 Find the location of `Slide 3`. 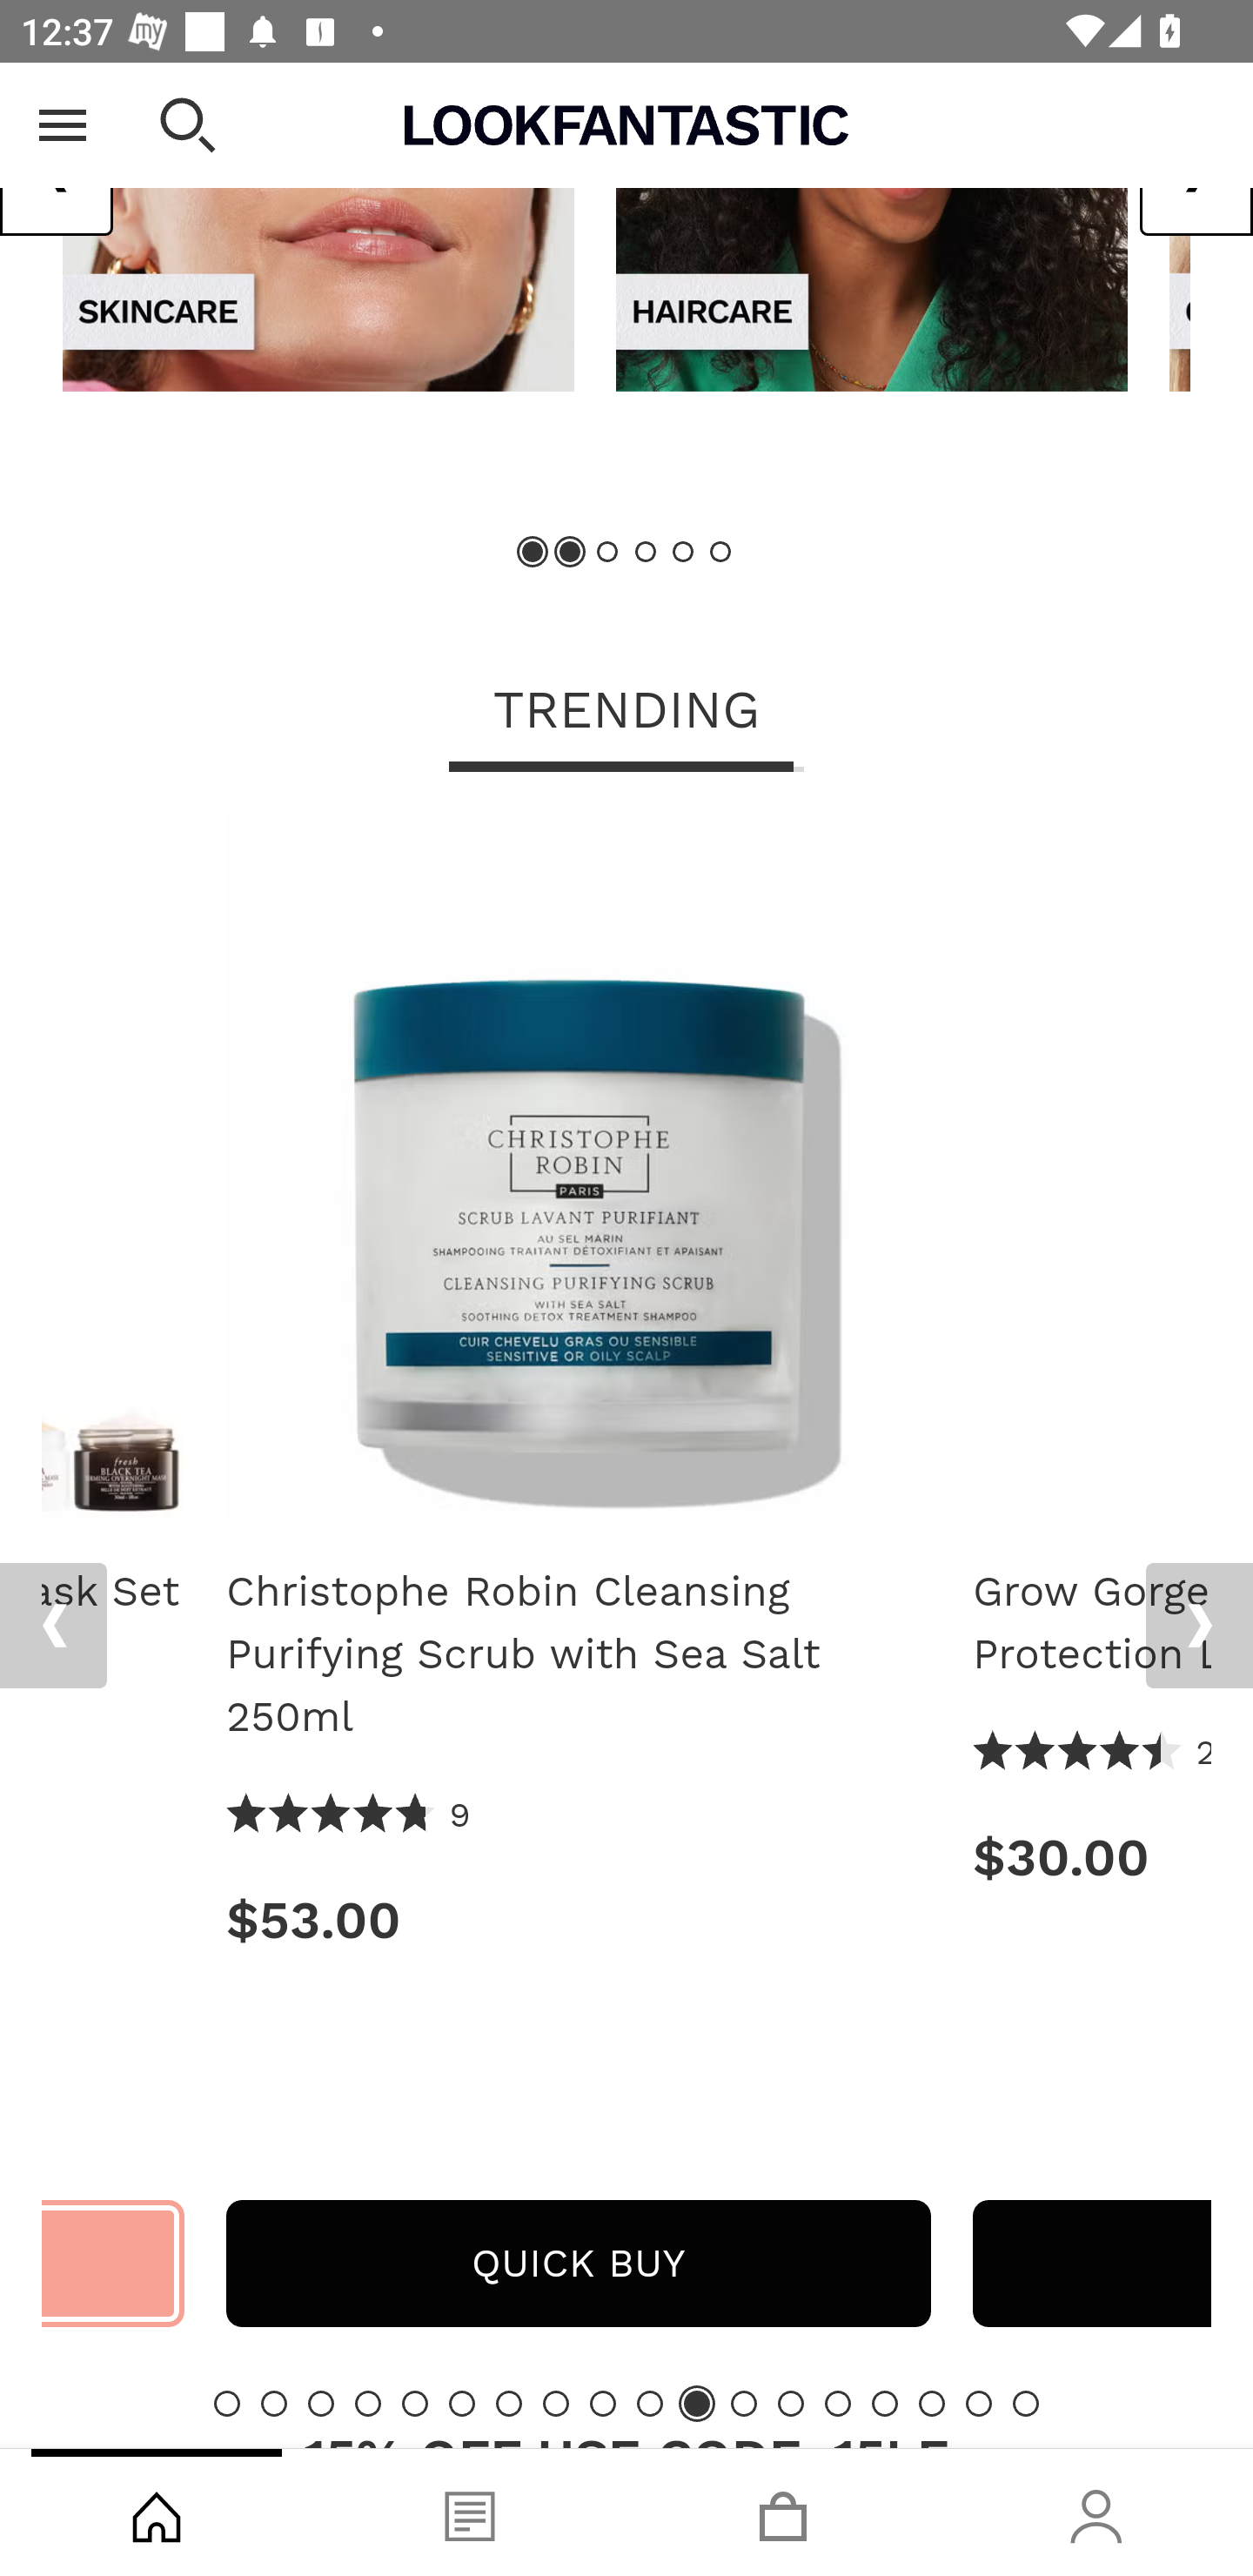

Slide 3 is located at coordinates (321, 2403).